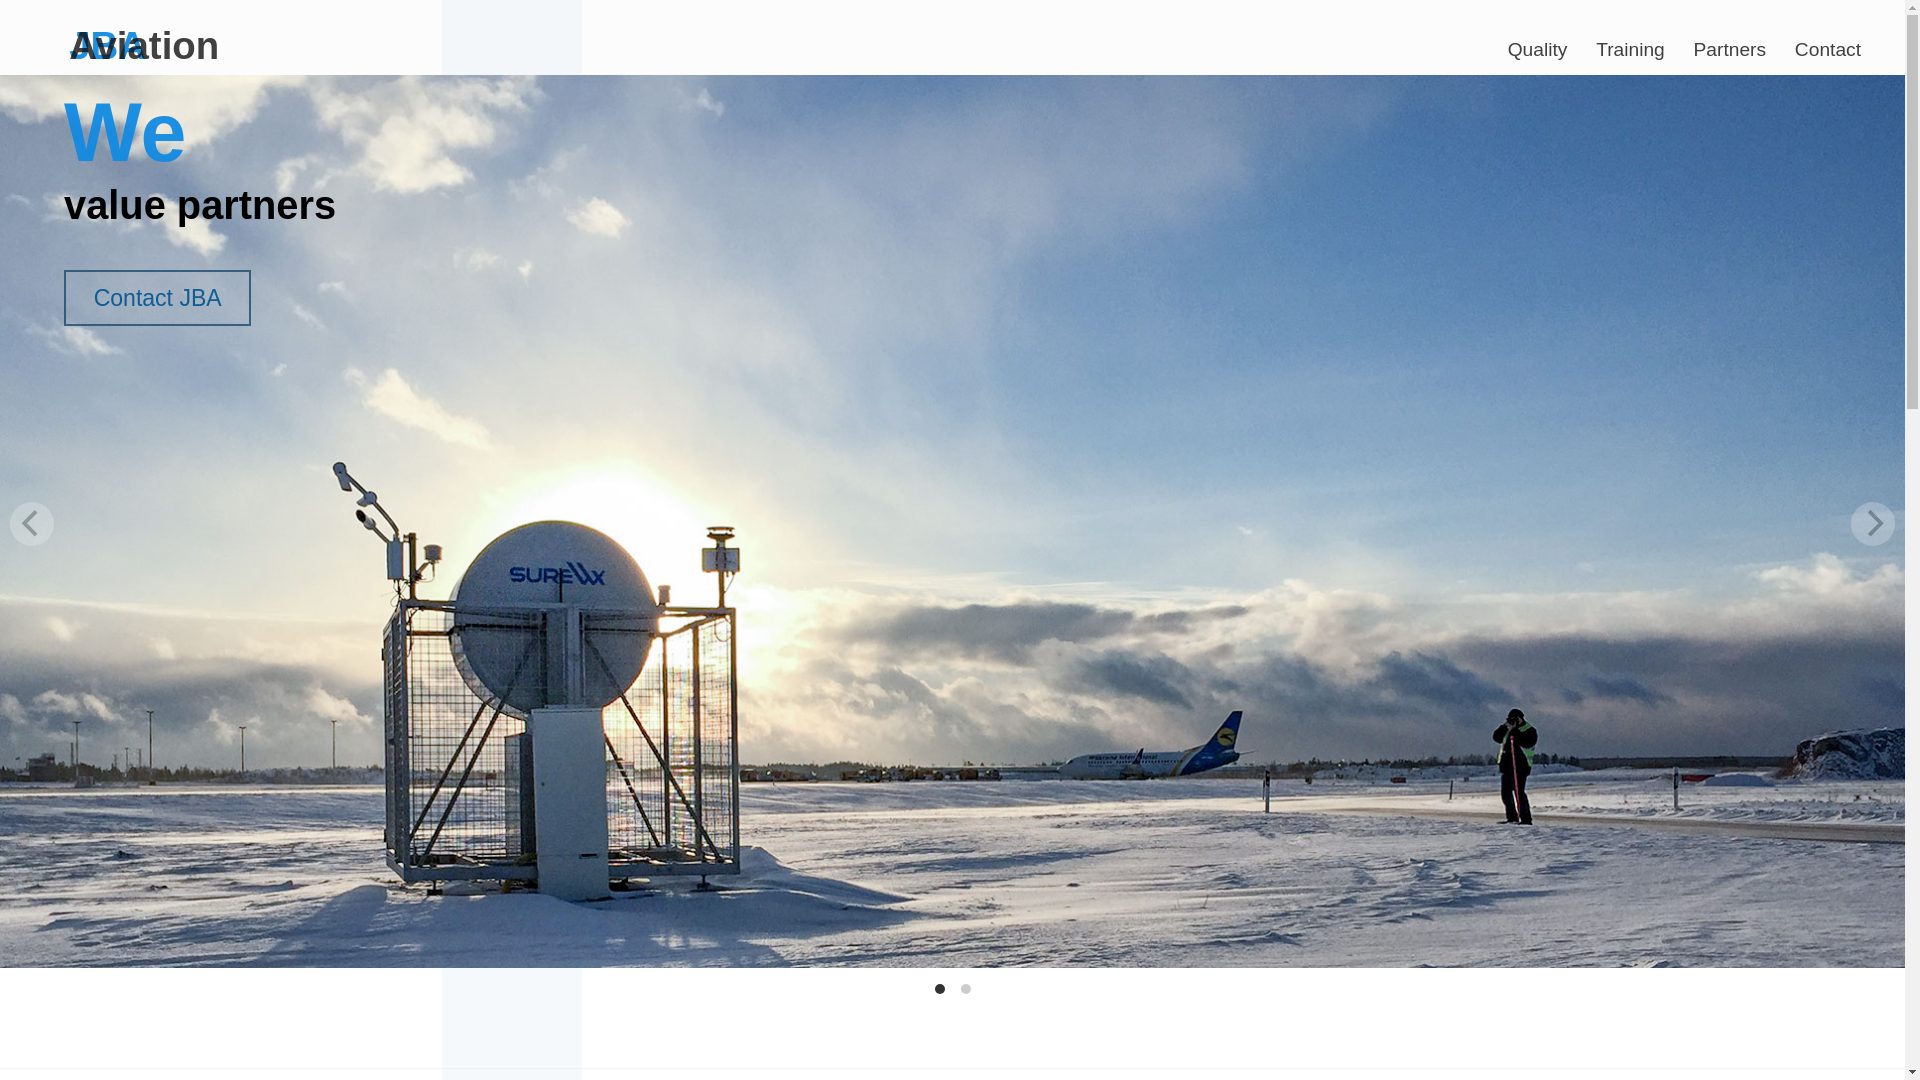 This screenshot has height=1080, width=1920. I want to click on Contact JBA, so click(157, 298).